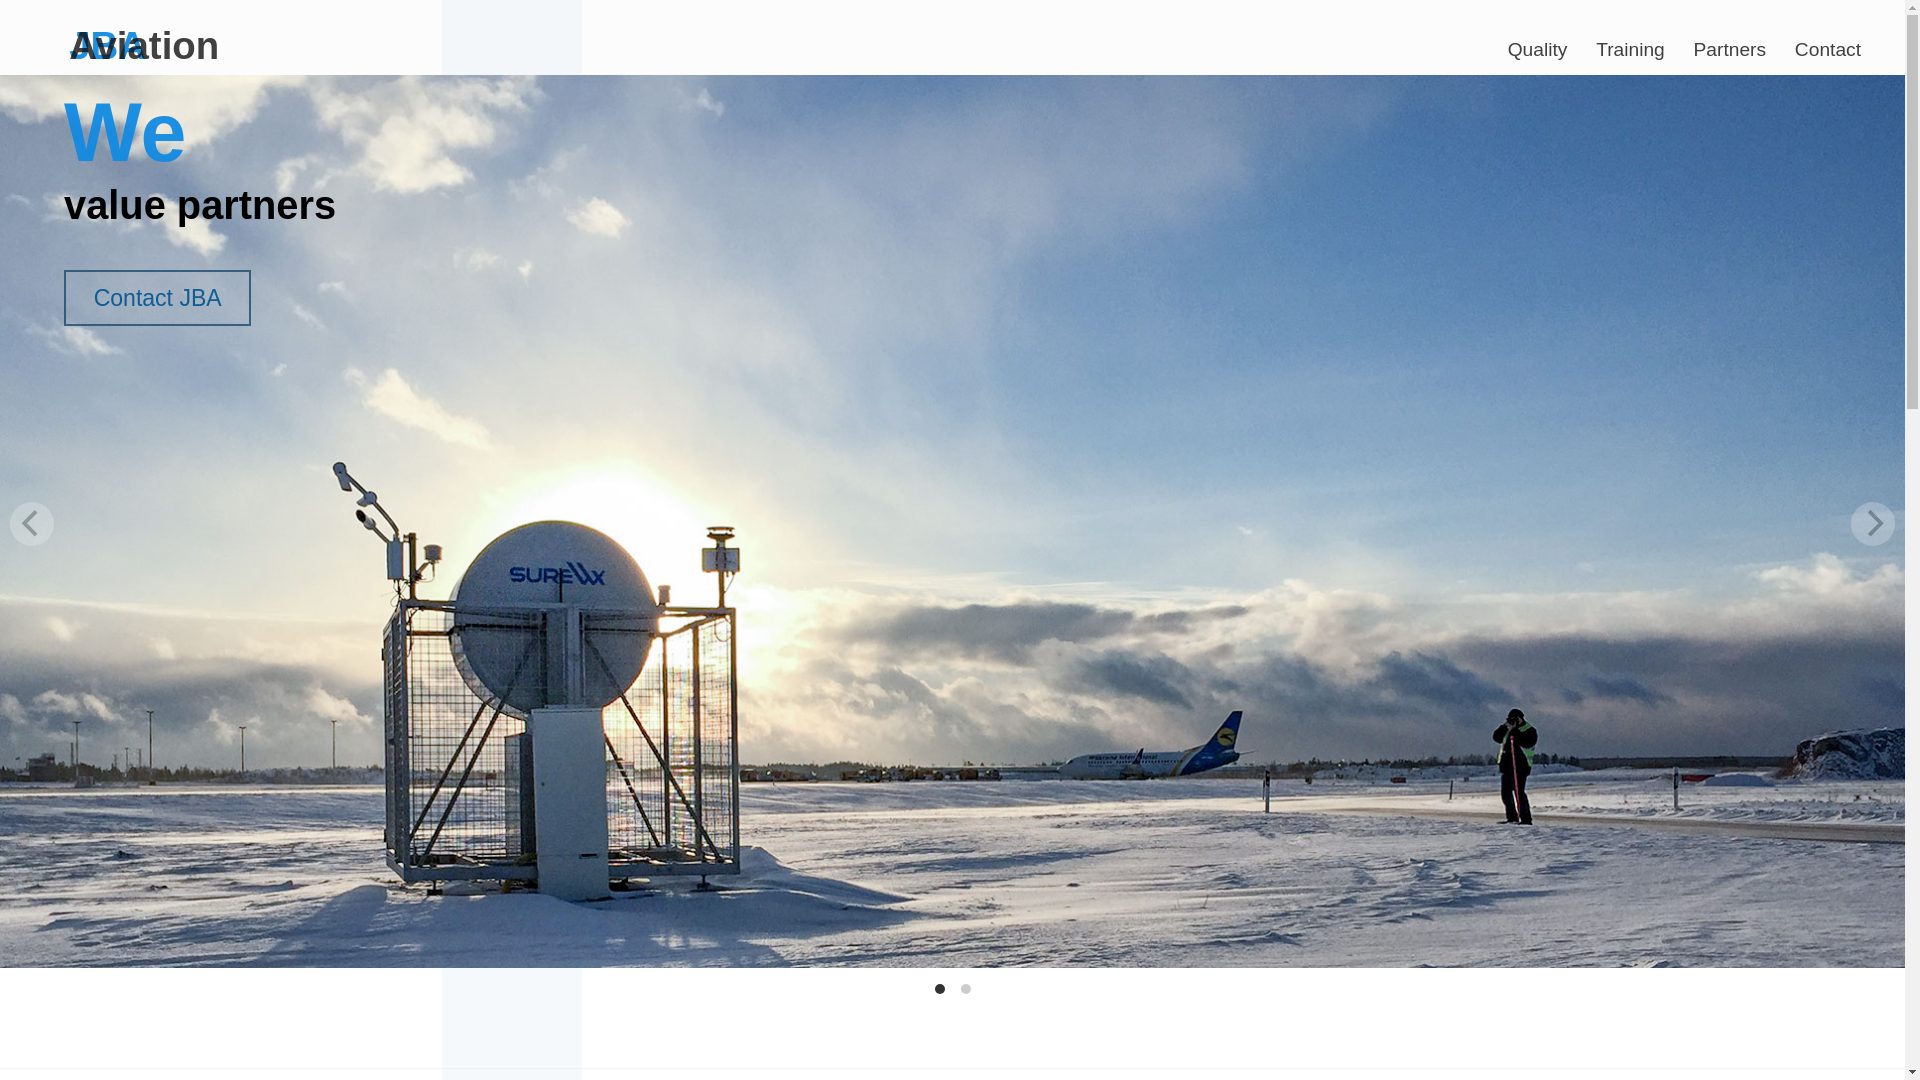 This screenshot has height=1080, width=1920. I want to click on Contact JBA, so click(157, 298).